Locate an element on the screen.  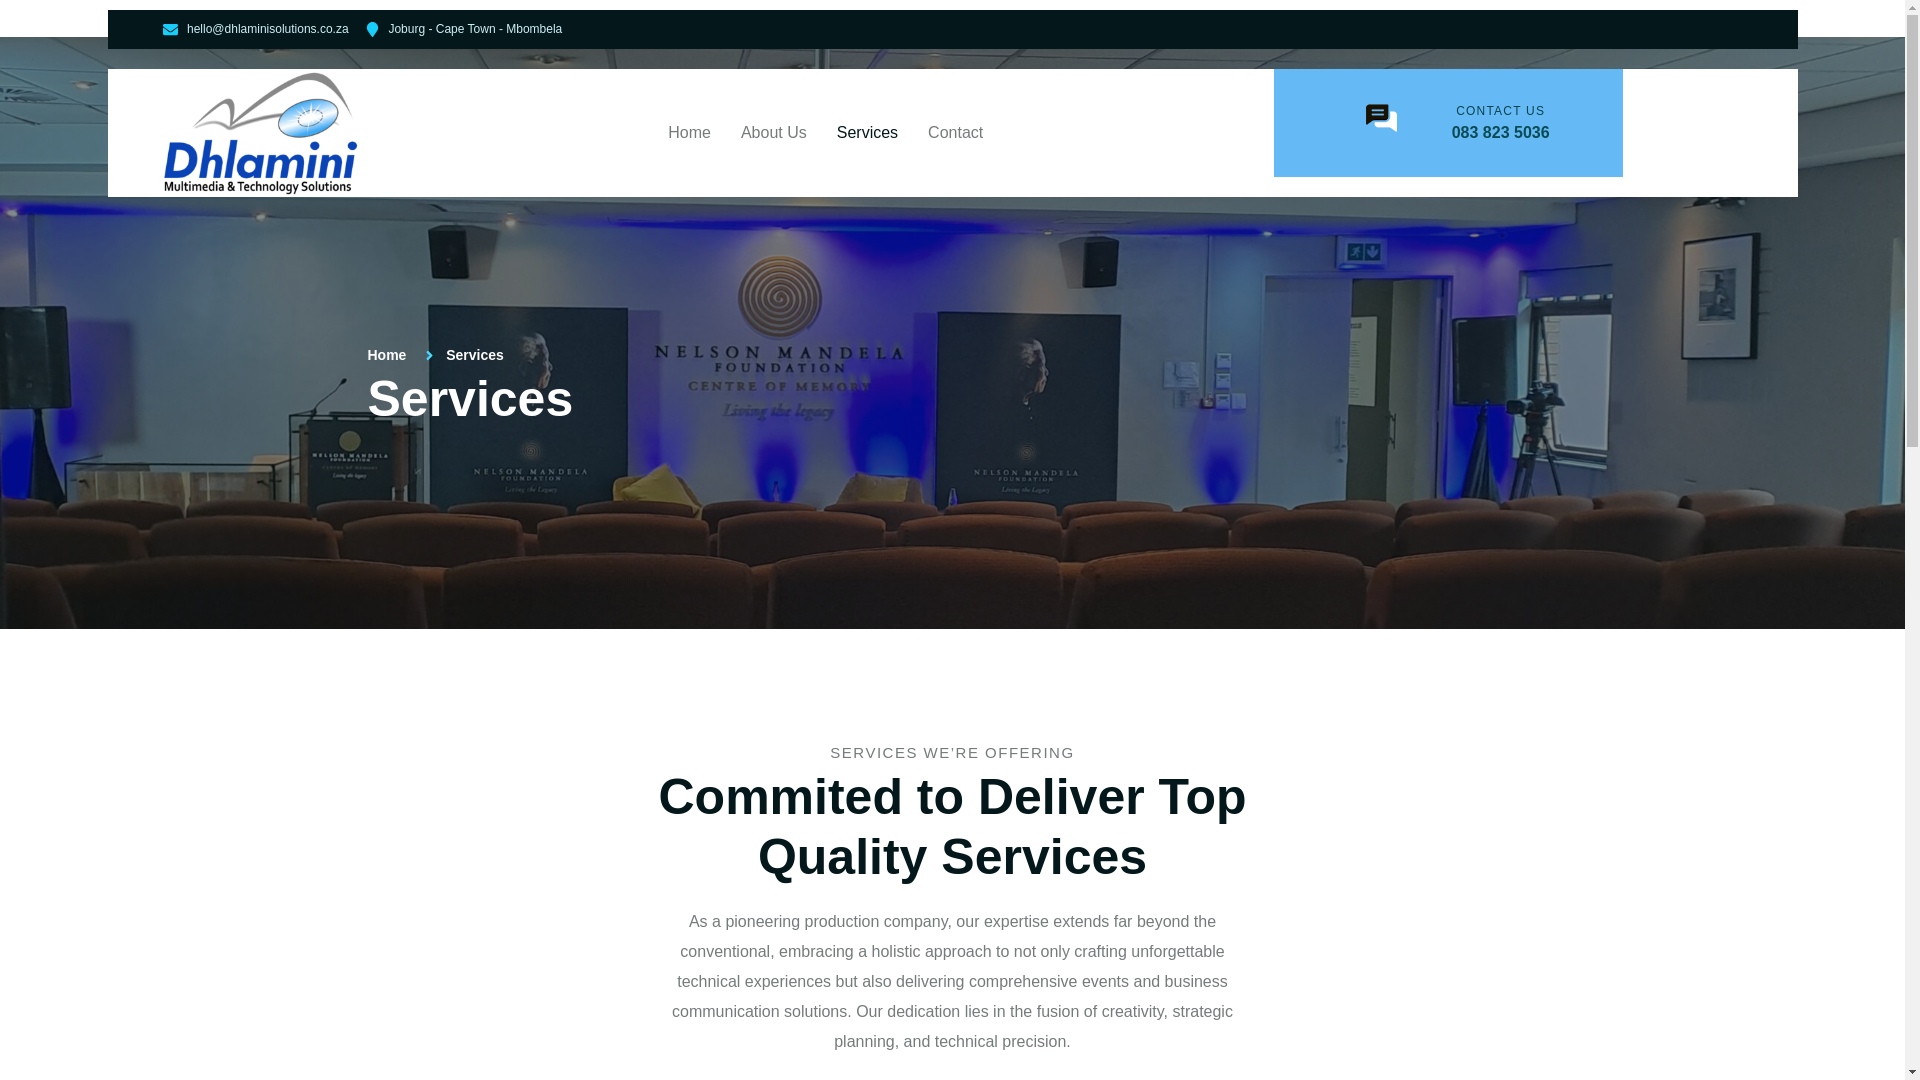
Services is located at coordinates (867, 132).